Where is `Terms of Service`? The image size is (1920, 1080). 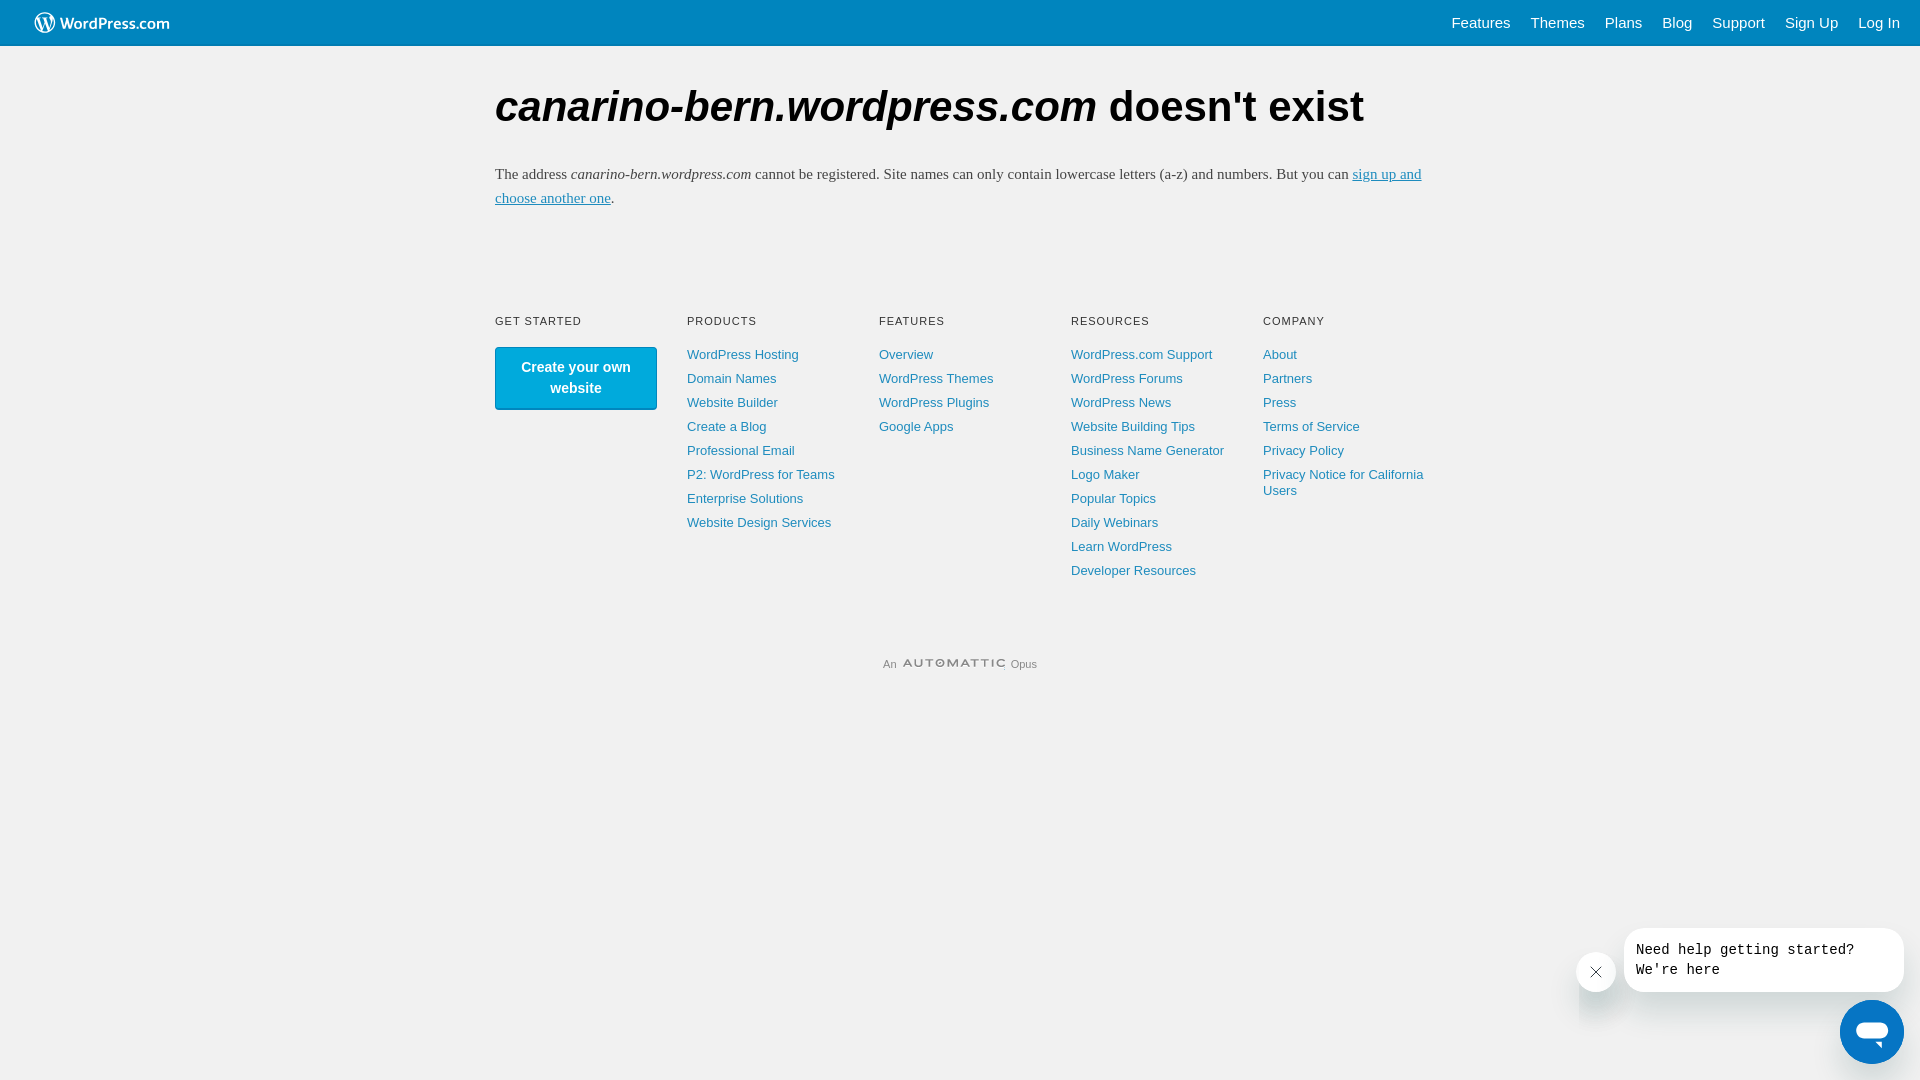 Terms of Service is located at coordinates (1312, 426).